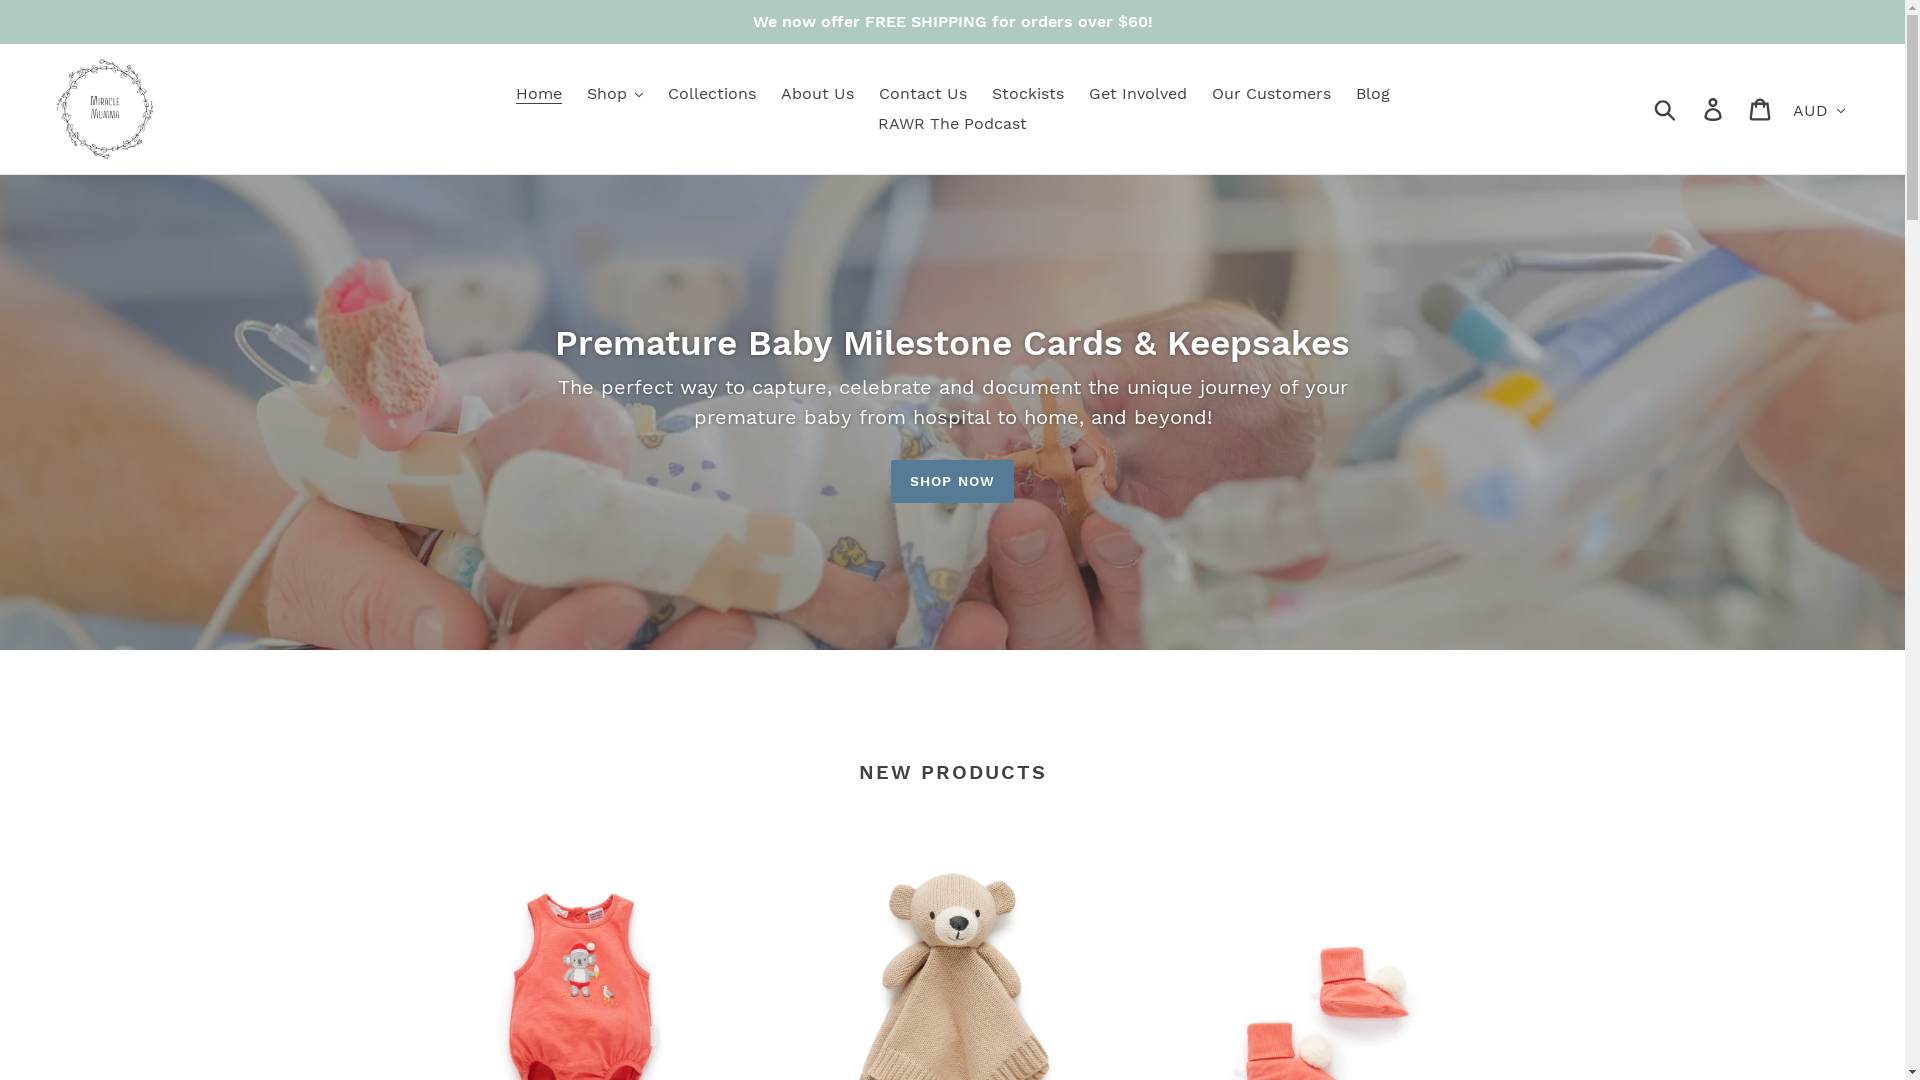  Describe the element at coordinates (922, 94) in the screenshot. I see `Contact Us` at that location.